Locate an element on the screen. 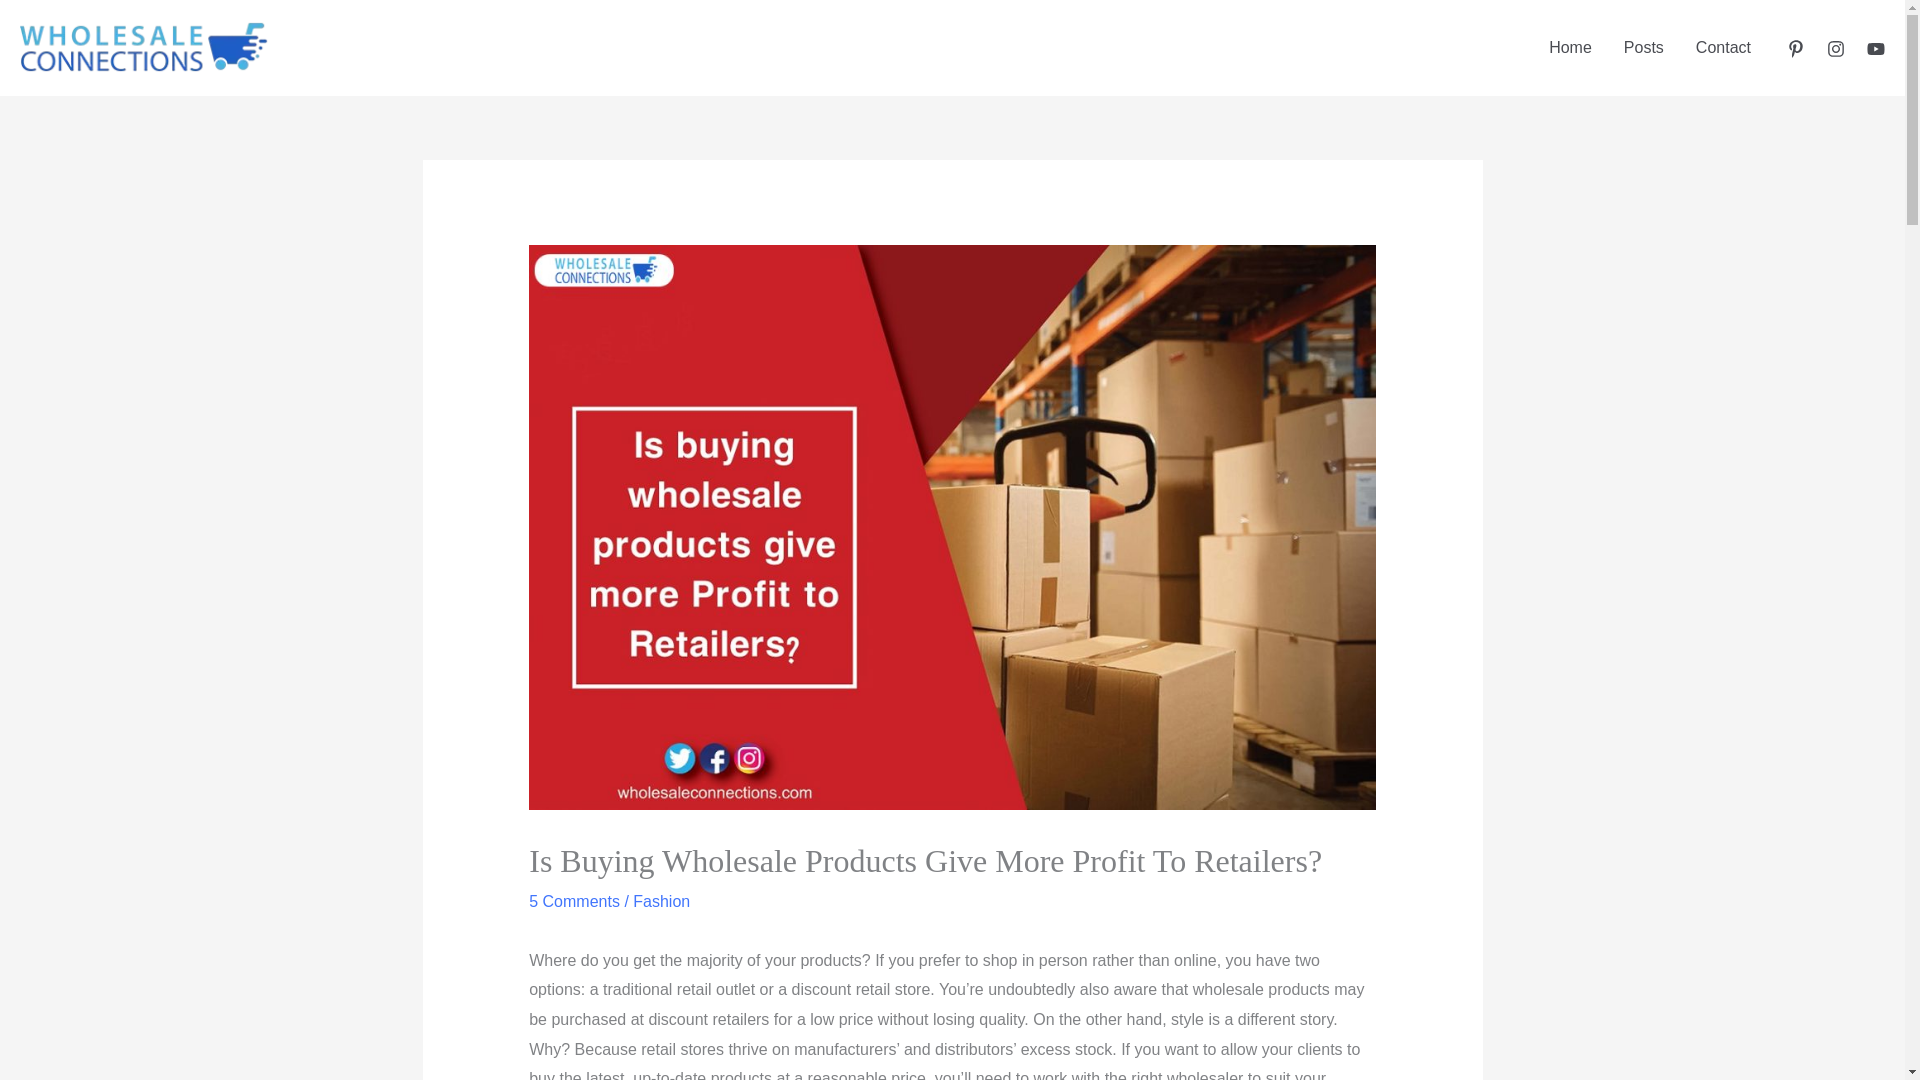 The height and width of the screenshot is (1080, 1920). 5 Comments is located at coordinates (574, 902).